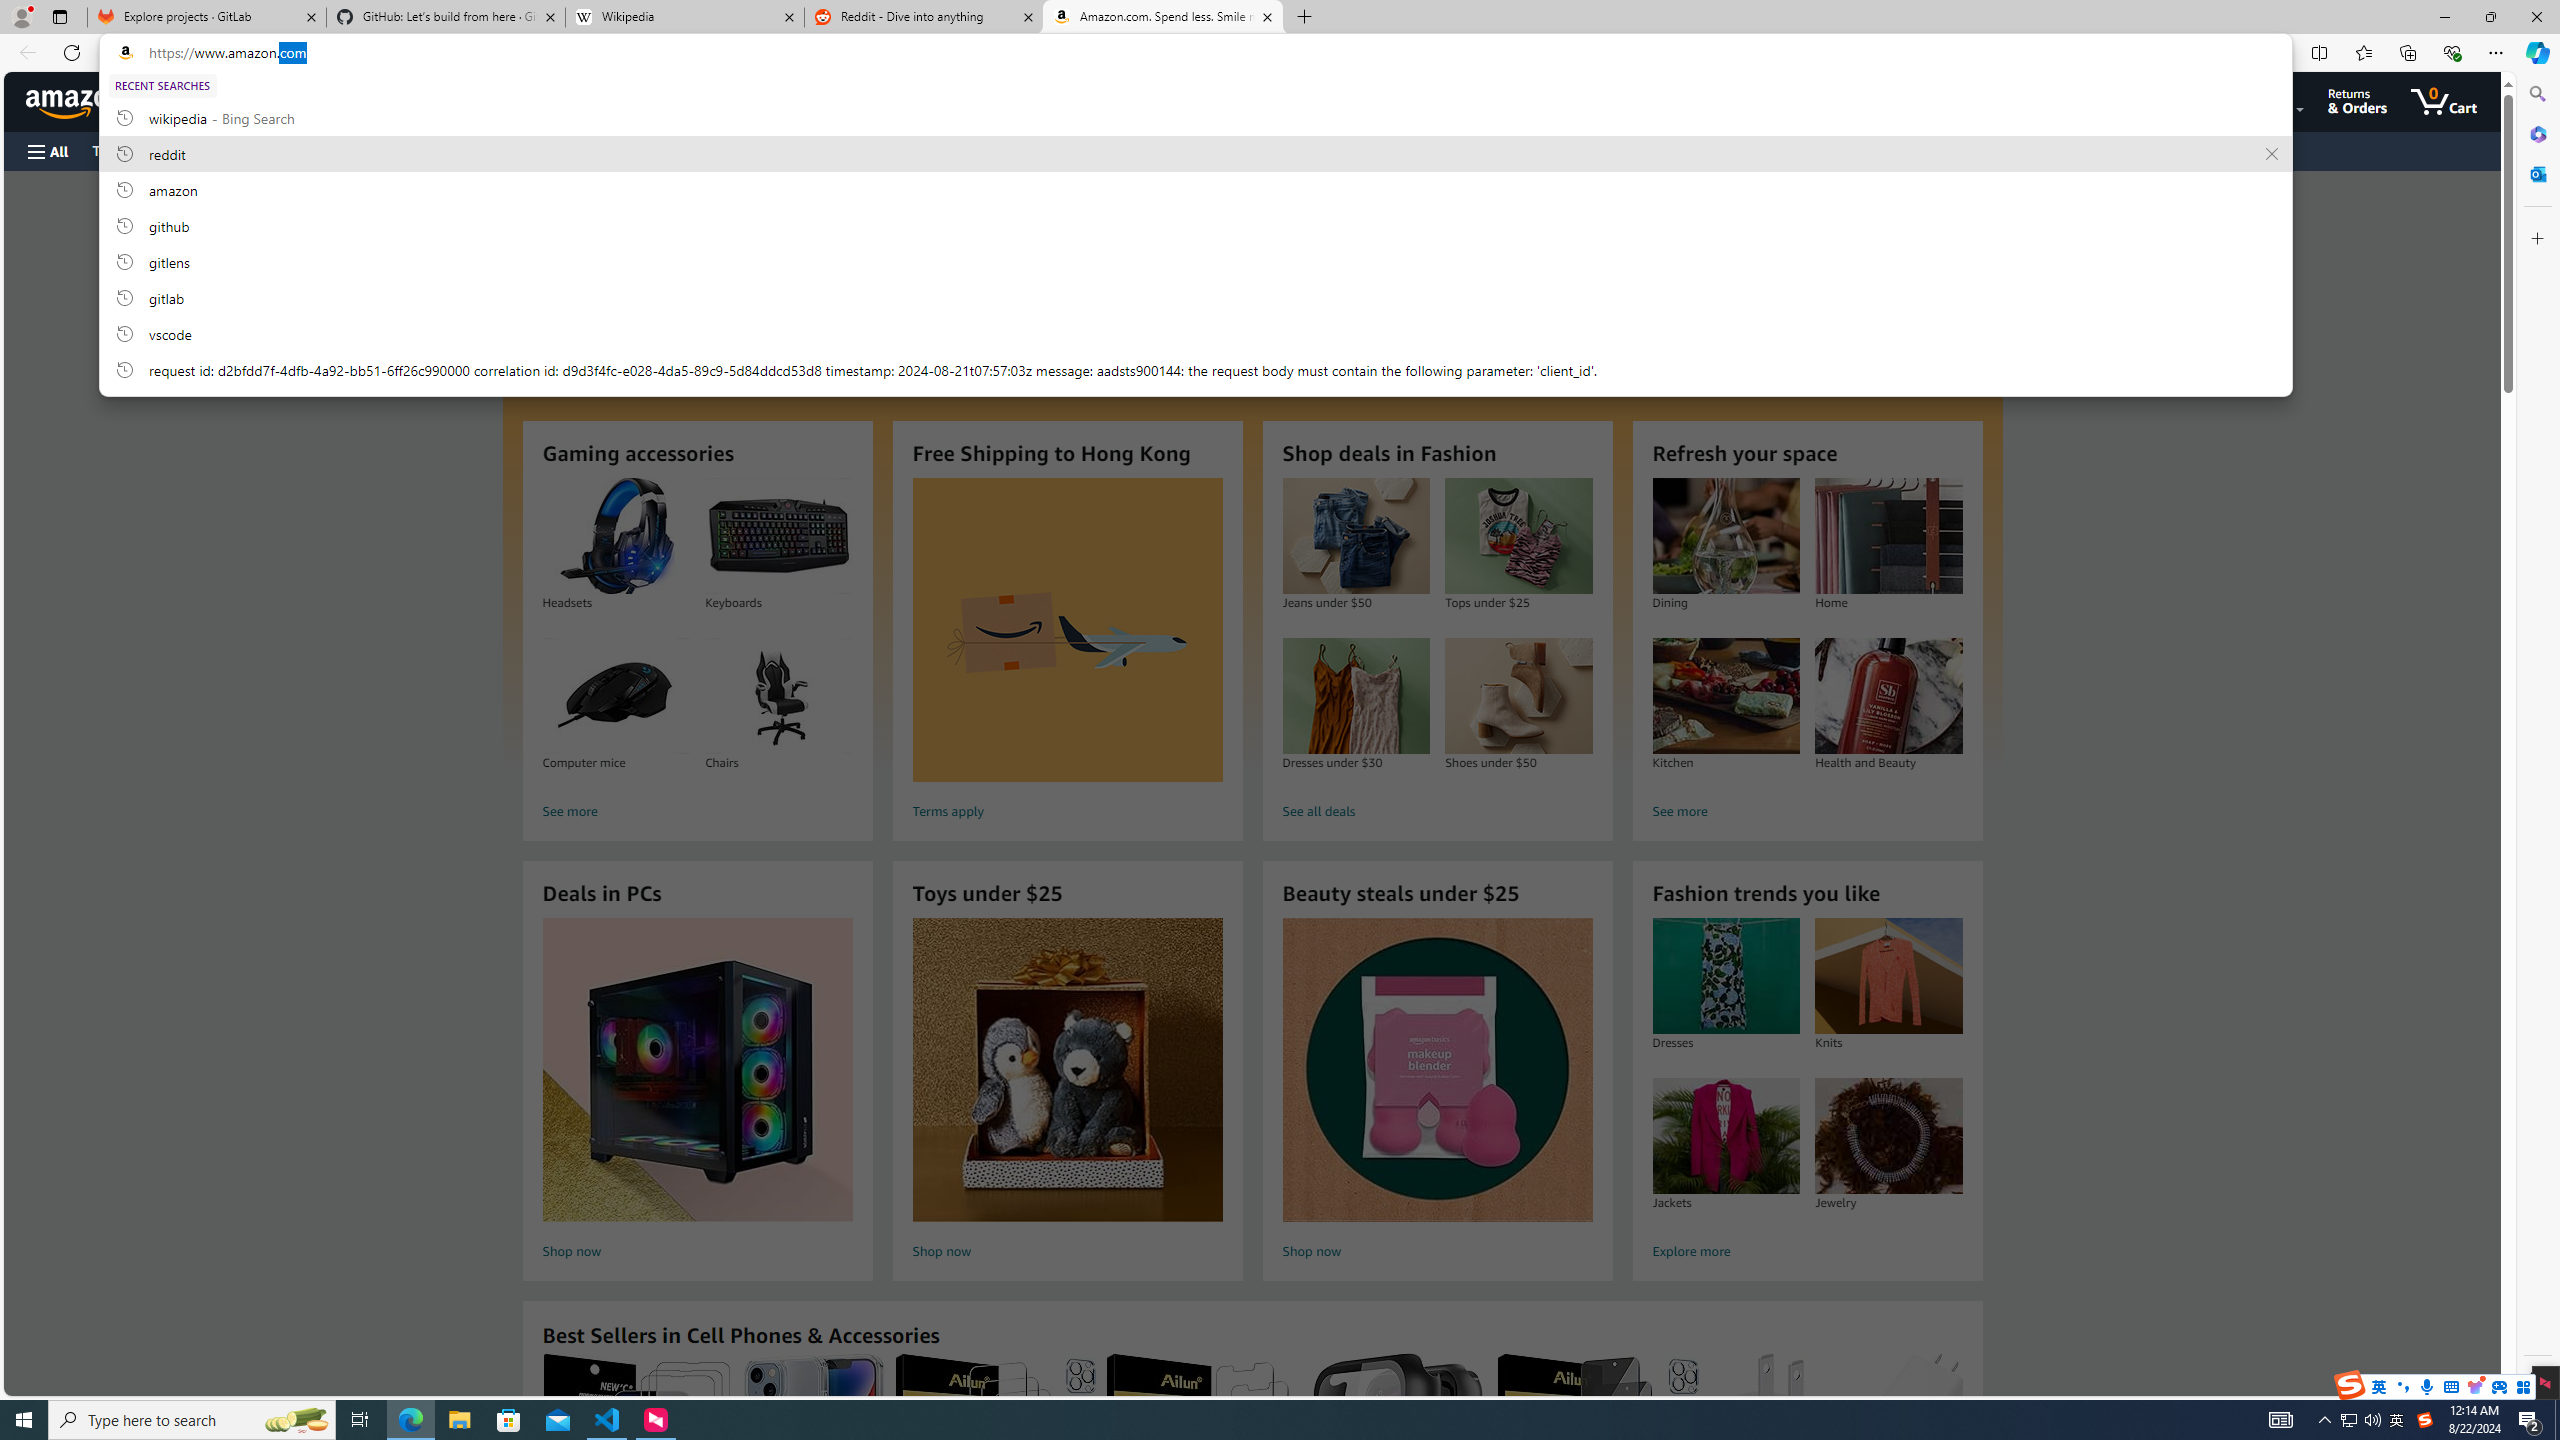 This screenshot has width=2560, height=1440. I want to click on Minimize, so click(2444, 17).